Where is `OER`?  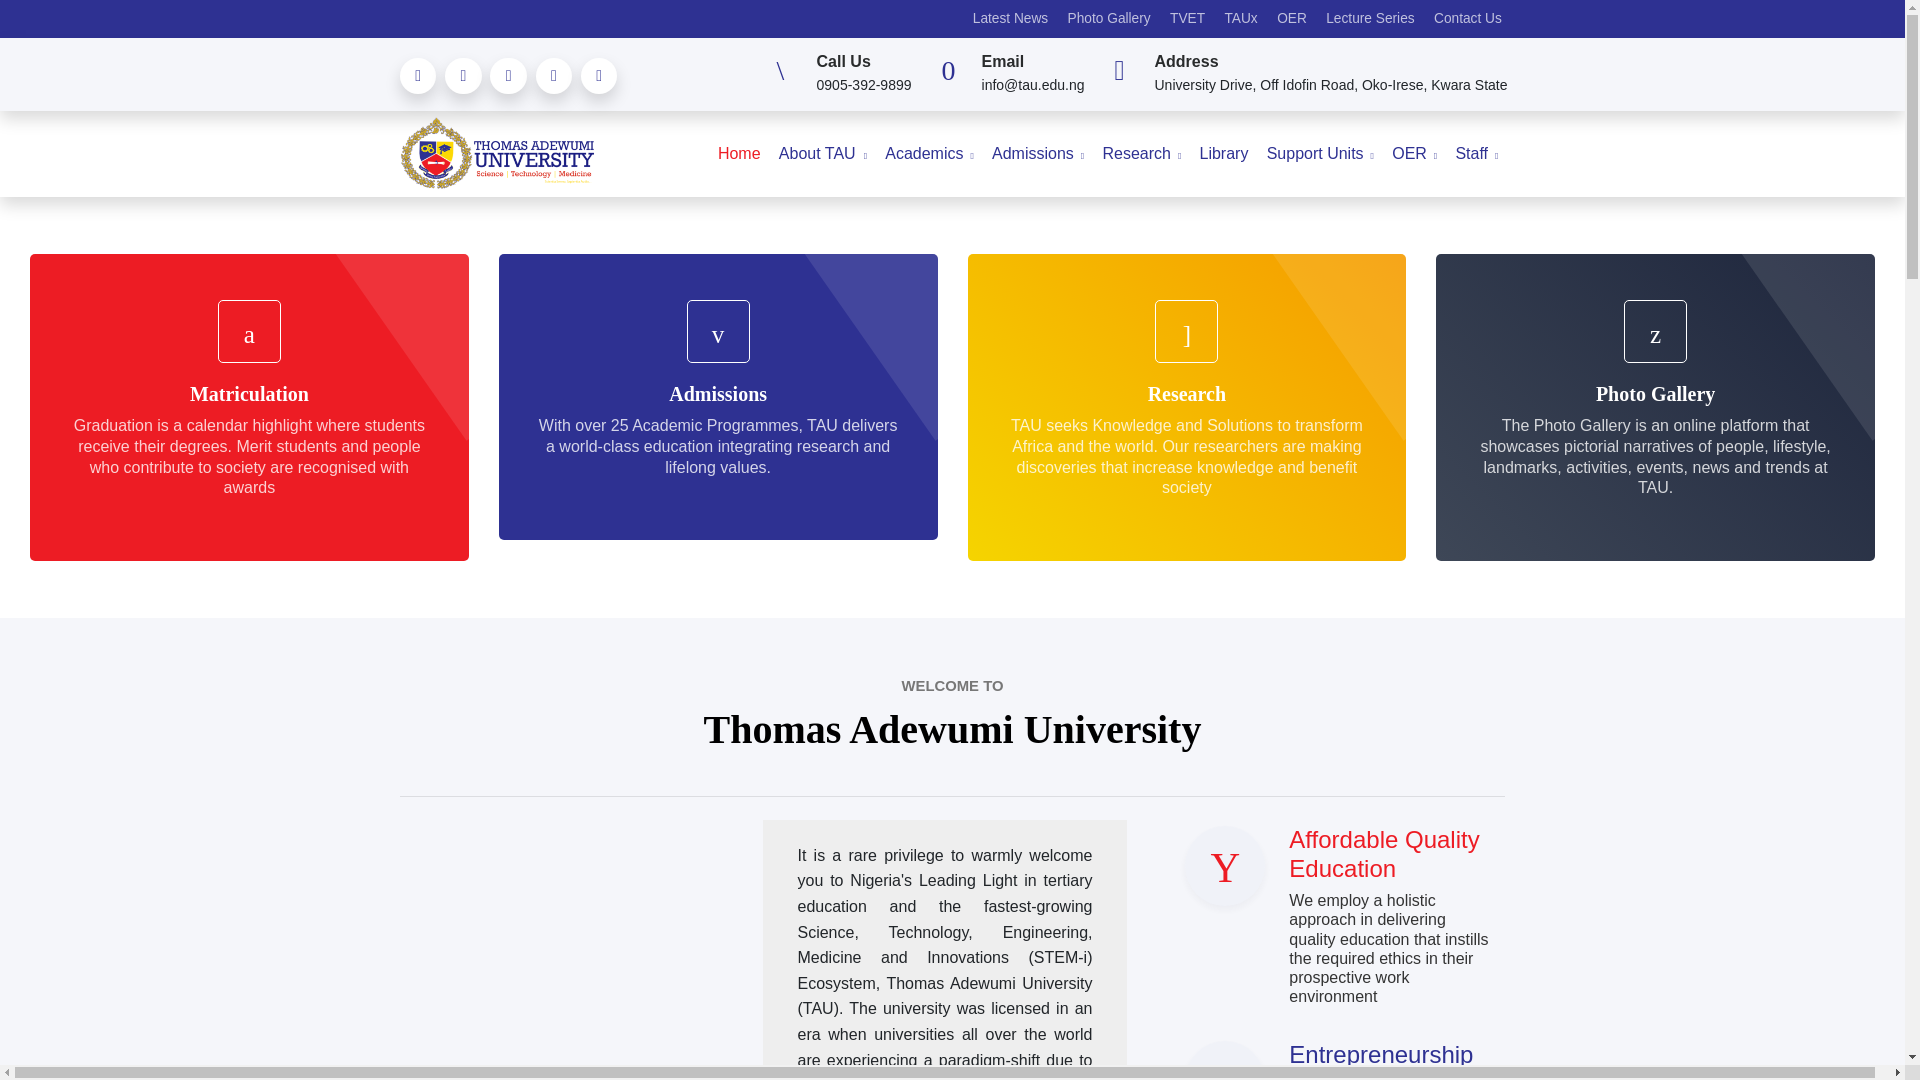
OER is located at coordinates (1291, 22).